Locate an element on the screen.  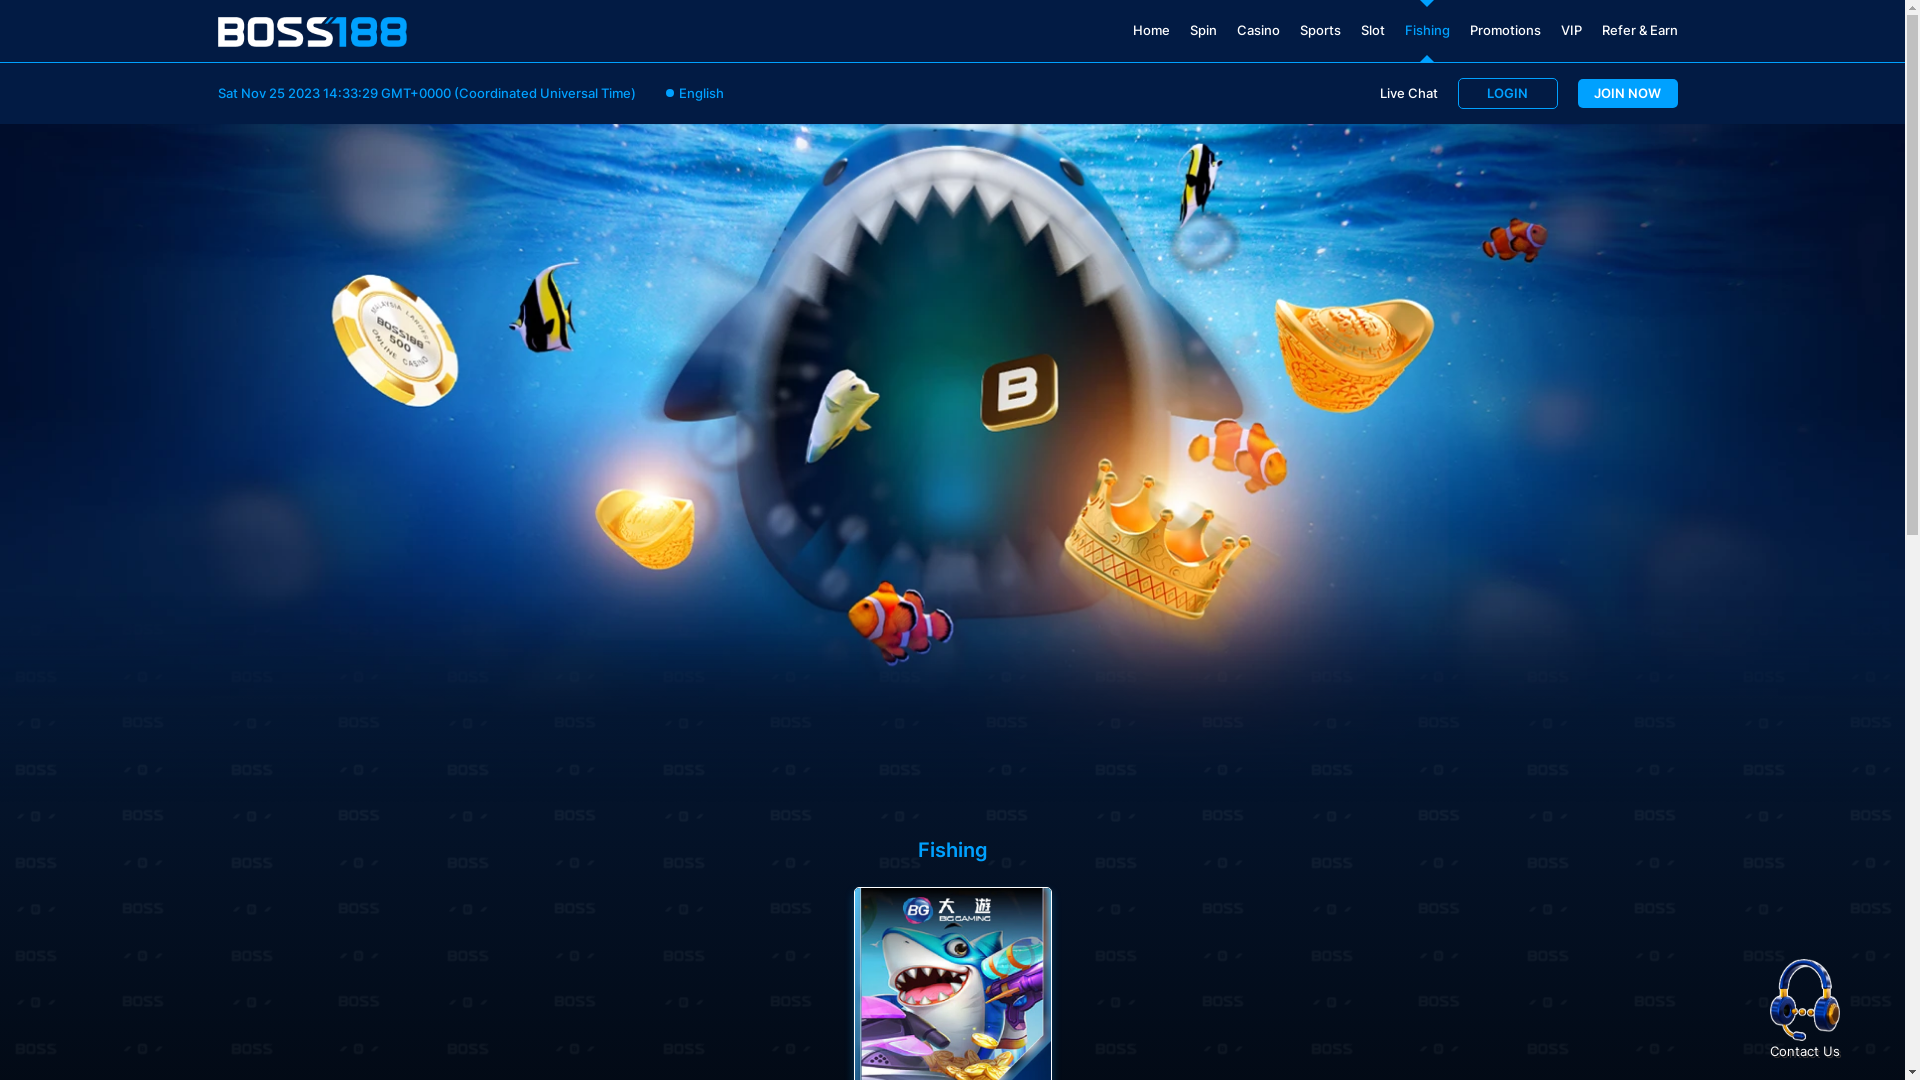
Spin is located at coordinates (1204, 31).